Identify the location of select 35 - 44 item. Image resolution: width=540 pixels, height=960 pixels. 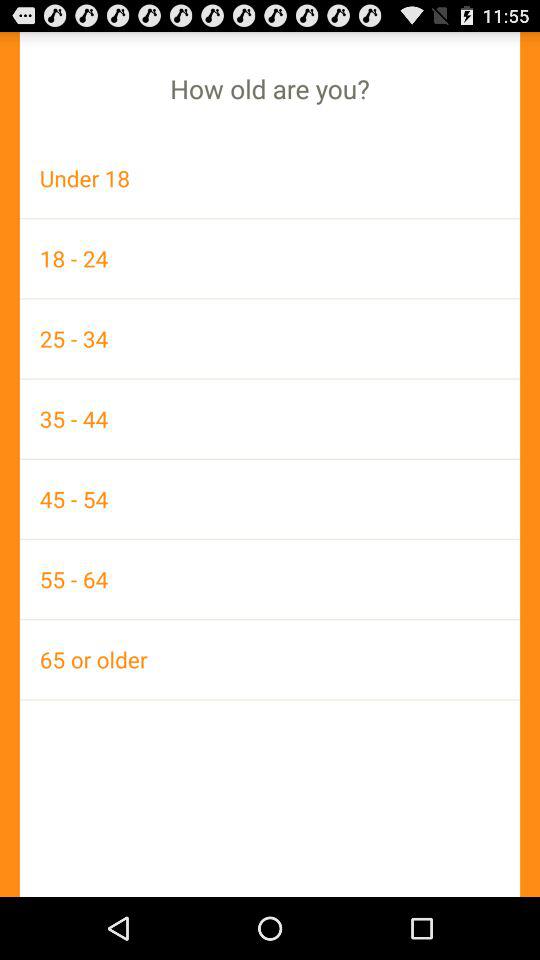
(270, 418).